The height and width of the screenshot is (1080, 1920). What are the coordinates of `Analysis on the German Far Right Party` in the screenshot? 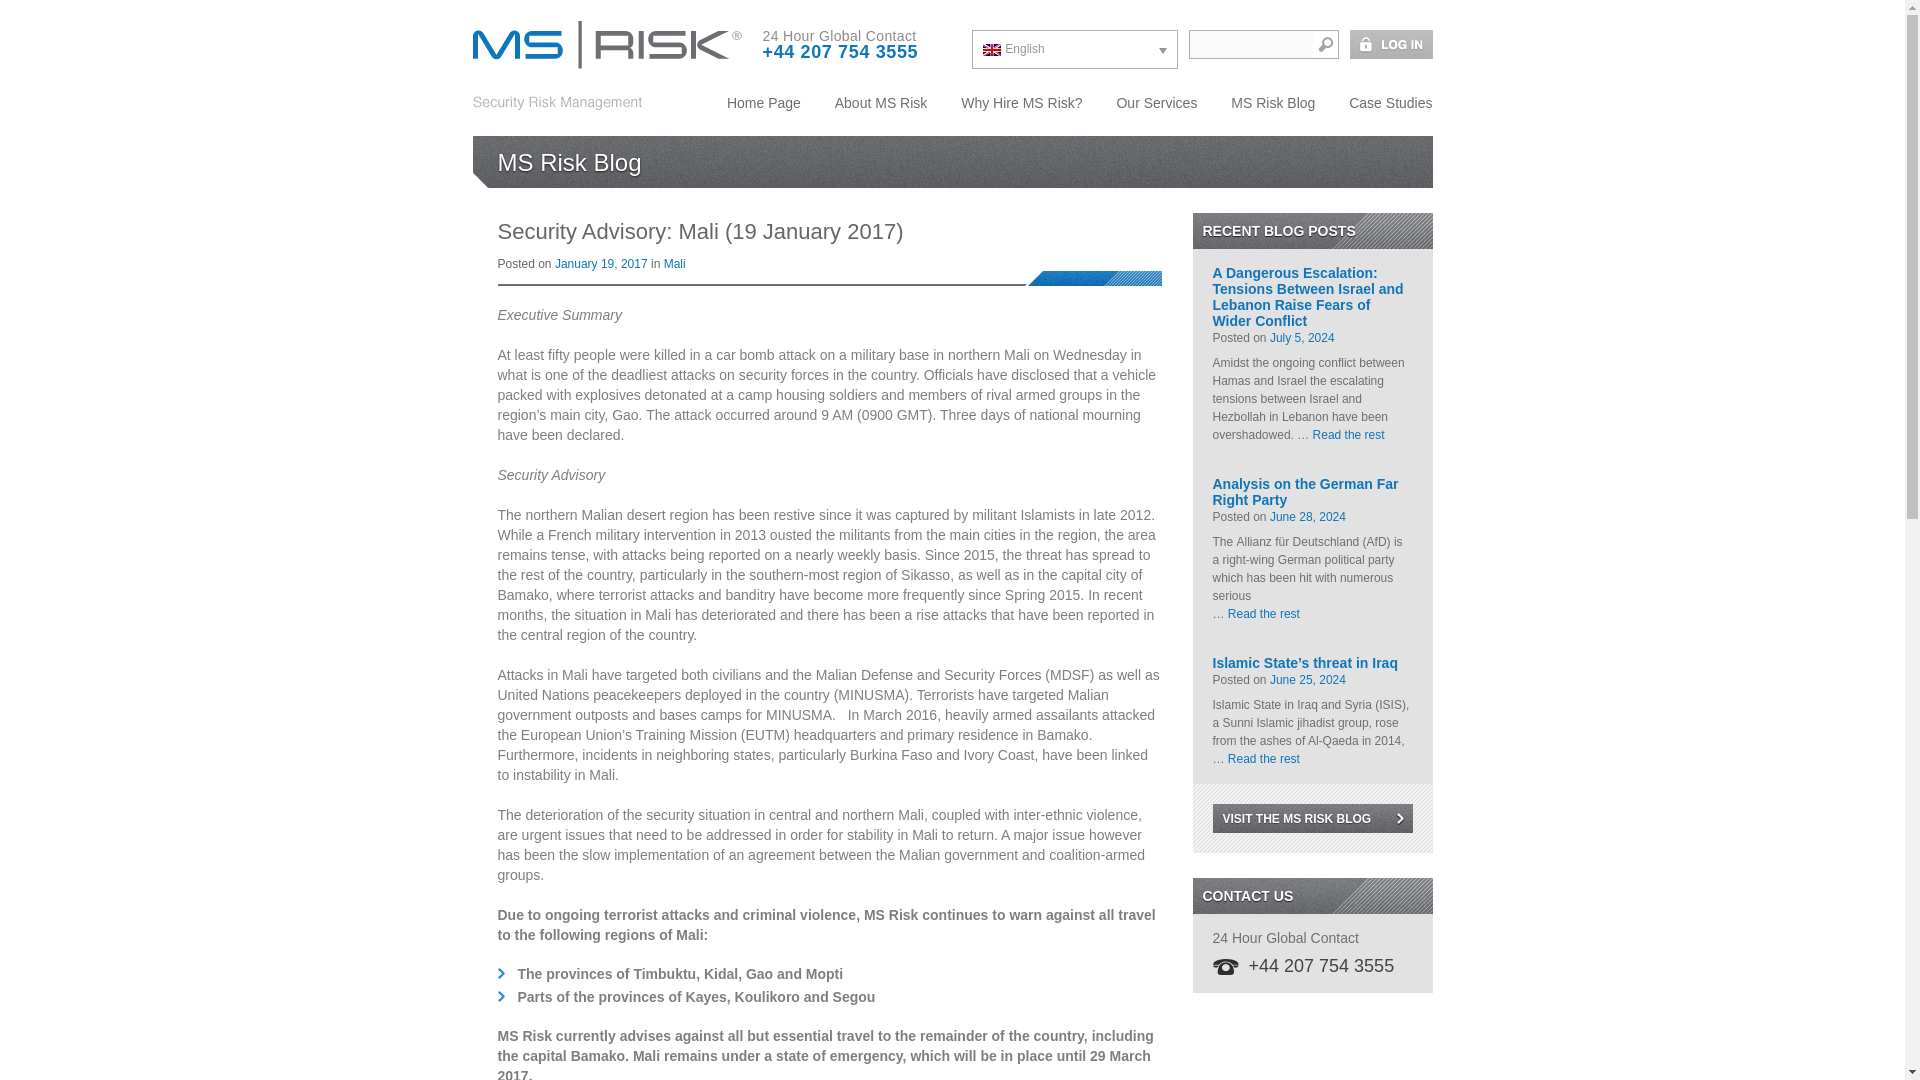 It's located at (1311, 484).